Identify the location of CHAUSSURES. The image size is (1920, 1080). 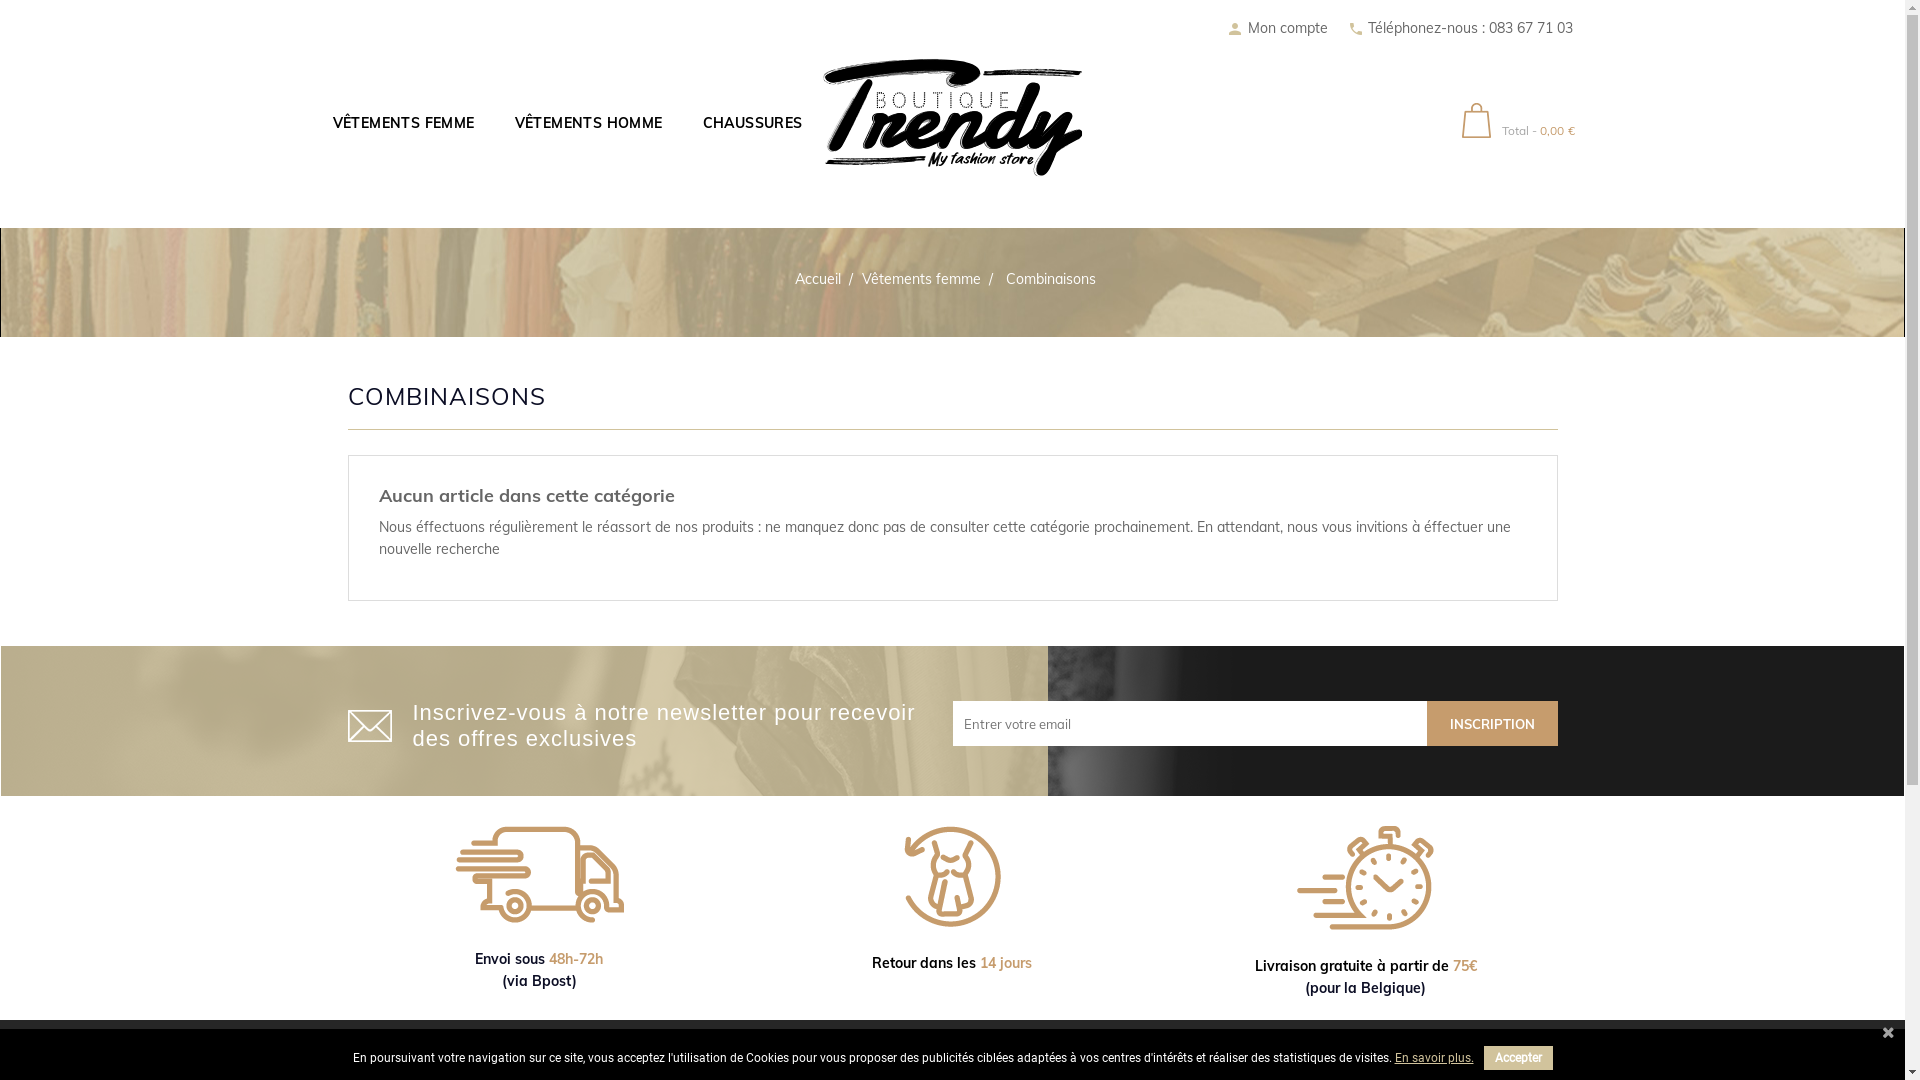
(752, 123).